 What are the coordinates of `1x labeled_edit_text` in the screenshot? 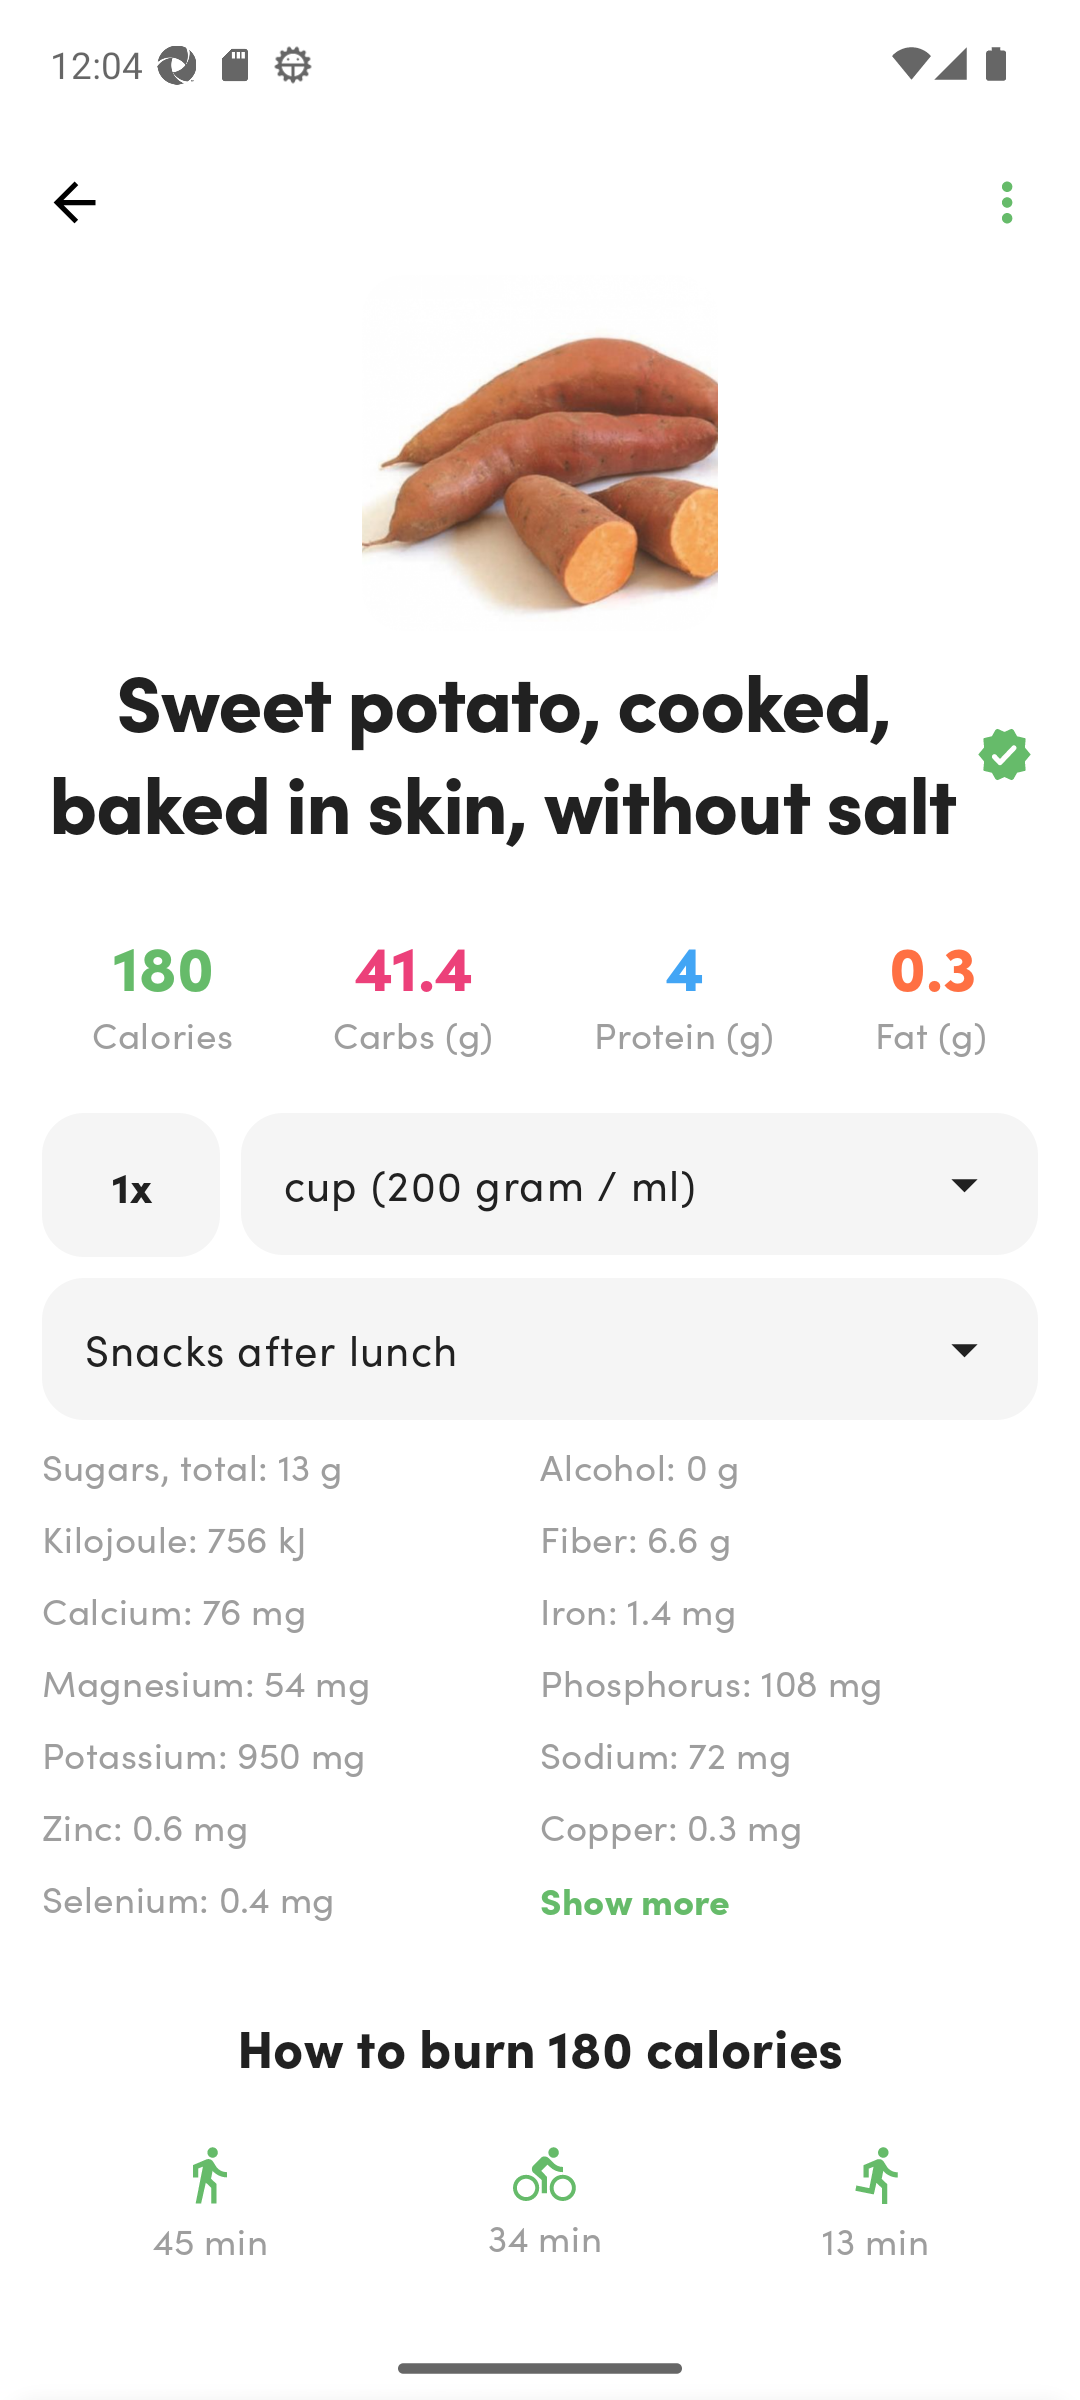 It's located at (131, 1185).